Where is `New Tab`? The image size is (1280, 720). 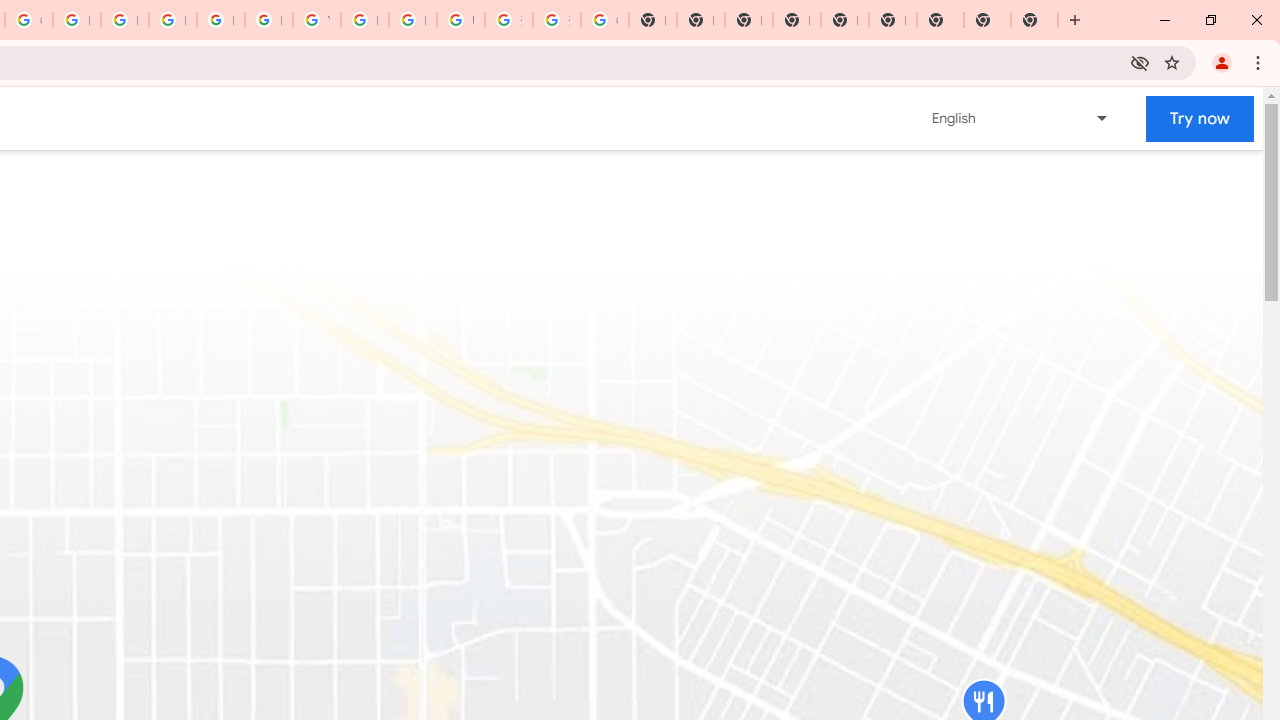 New Tab is located at coordinates (796, 20).